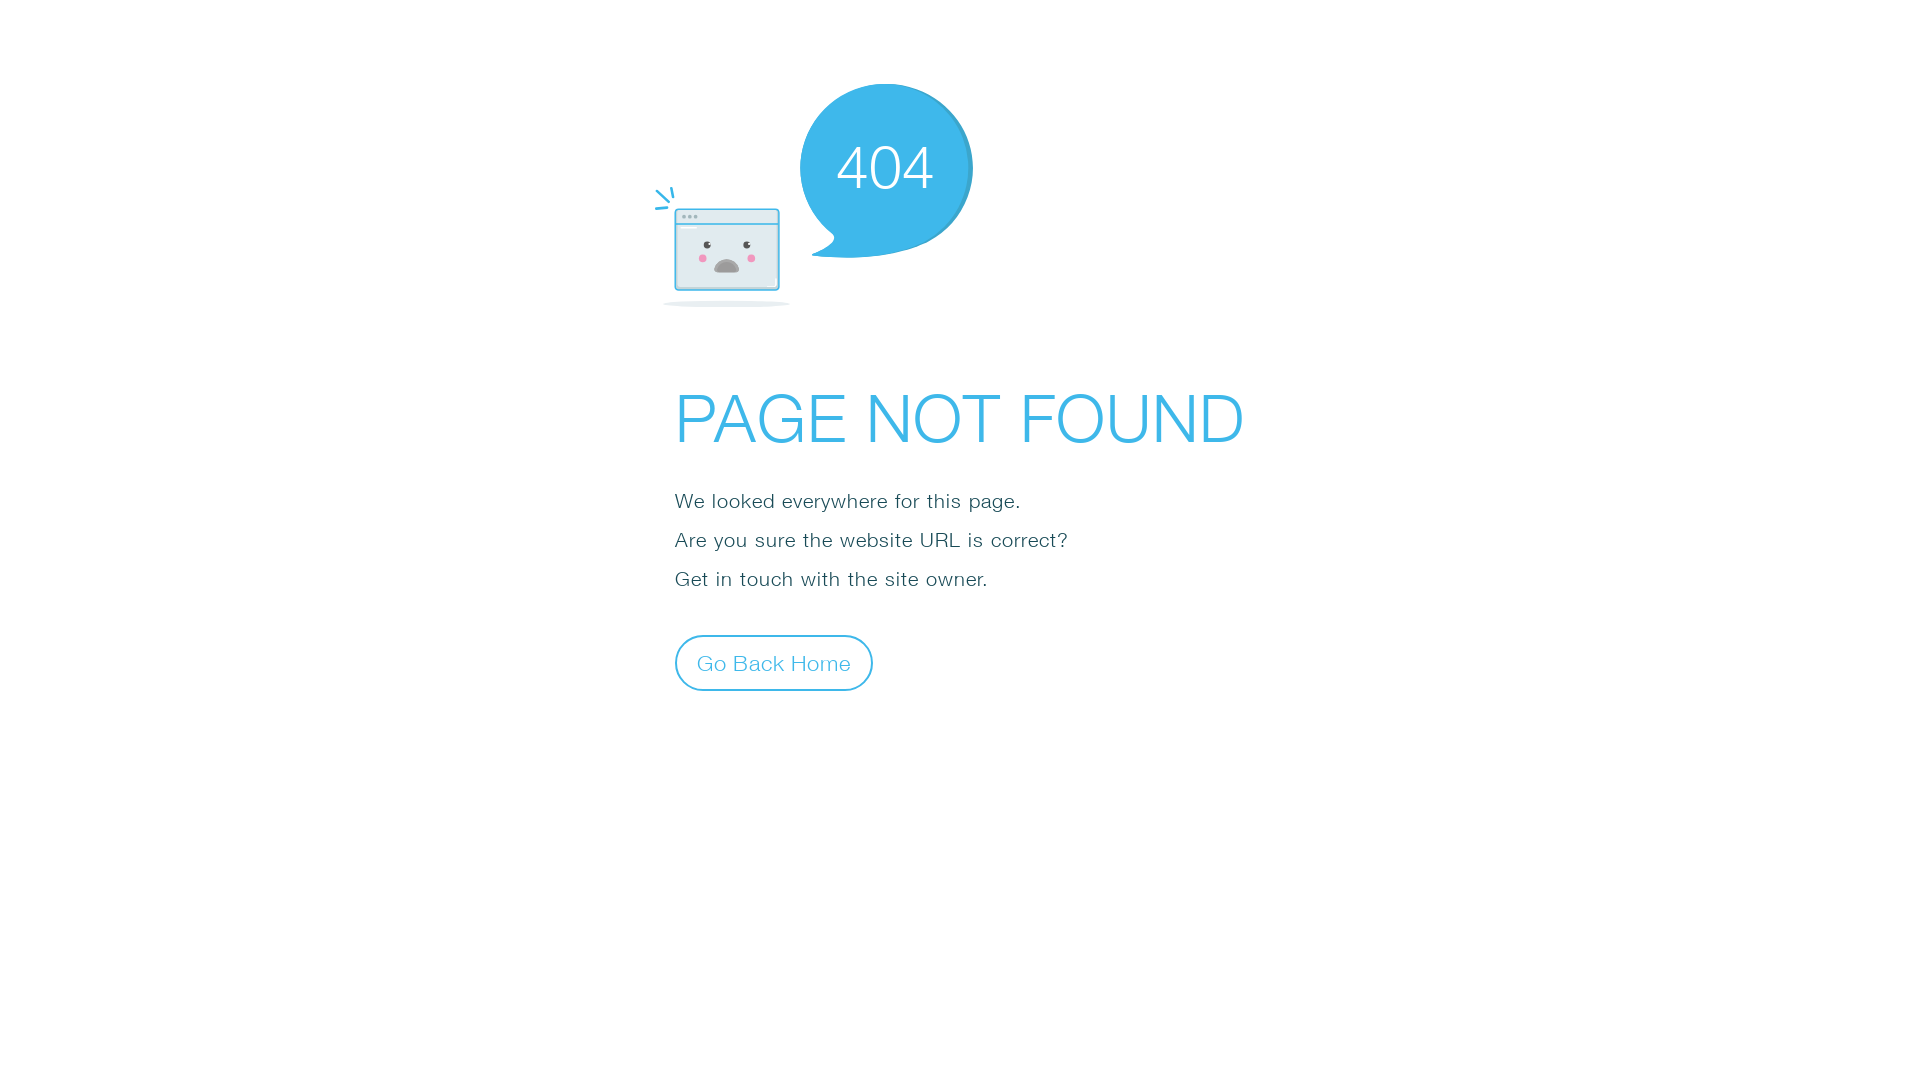 The height and width of the screenshot is (1080, 1920). I want to click on Go Back Home, so click(774, 662).